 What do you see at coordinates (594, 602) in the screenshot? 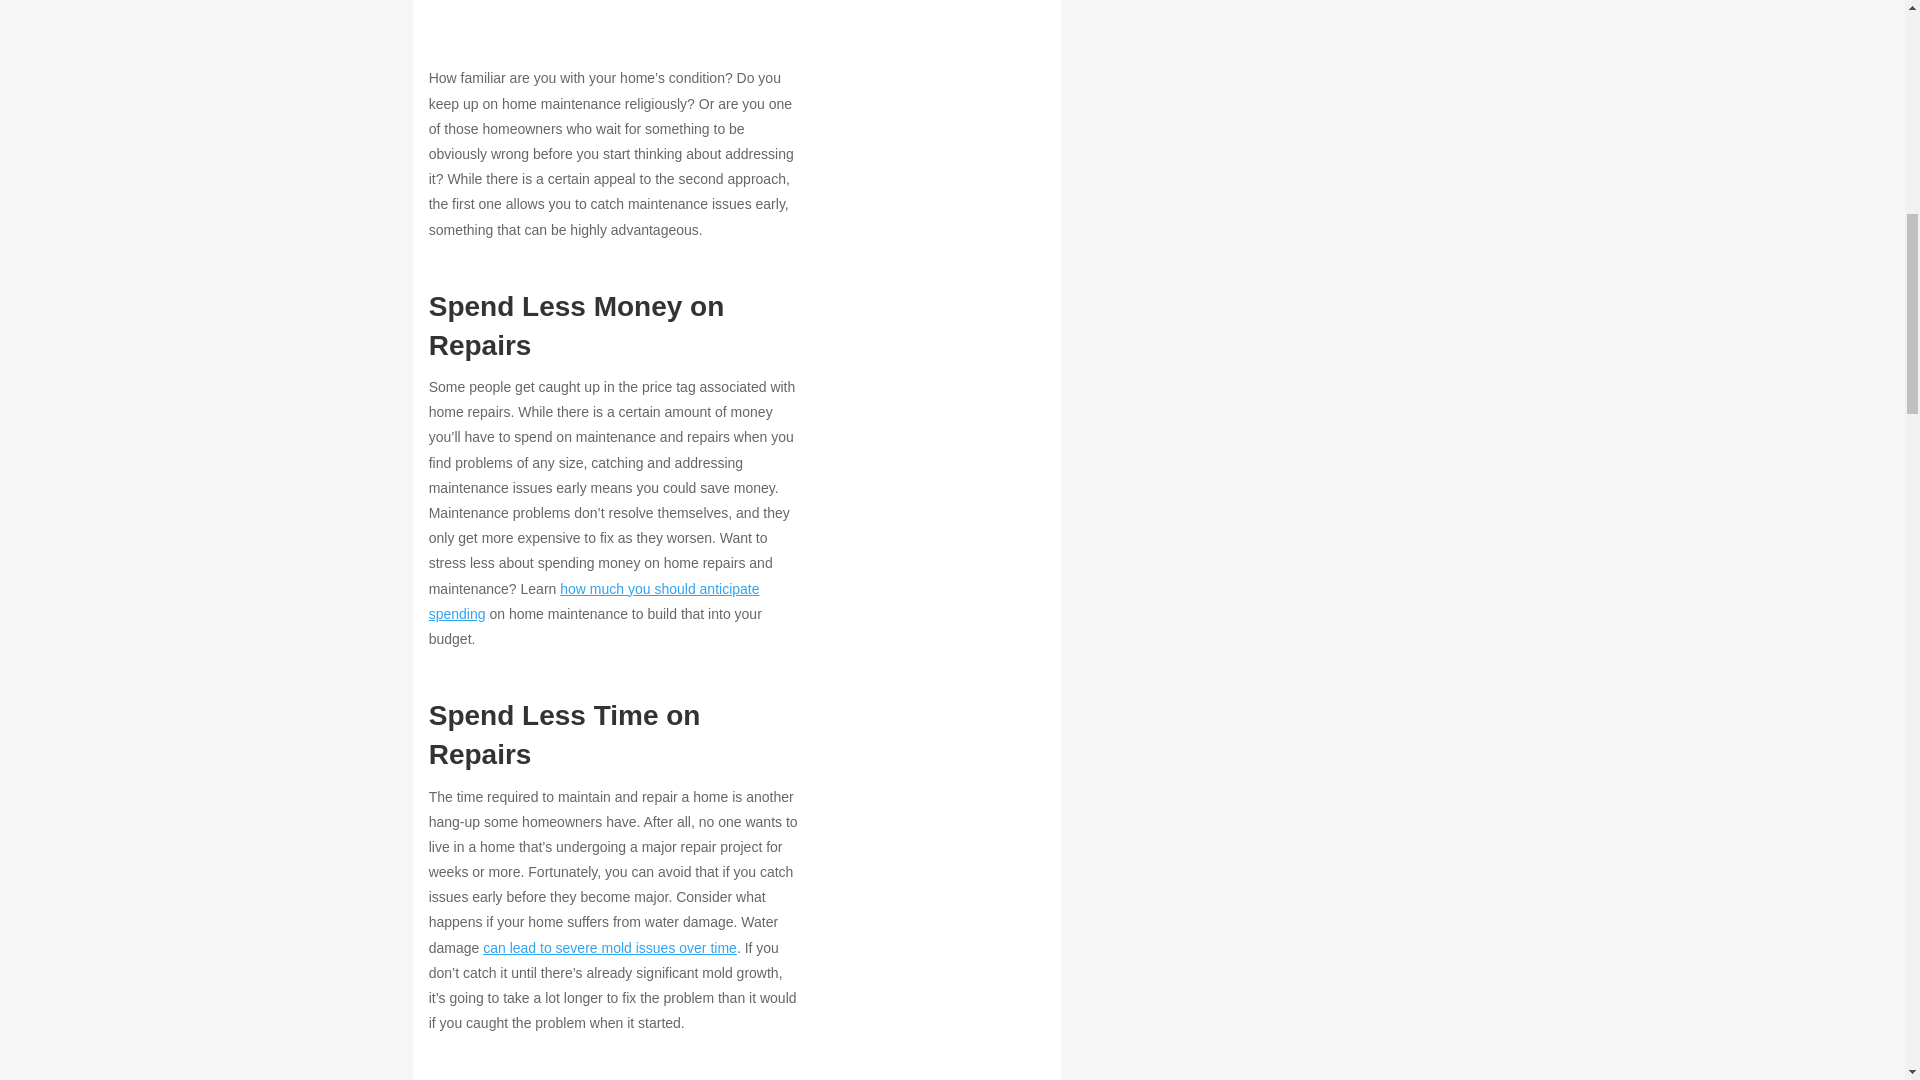
I see `how much you should anticipate spending` at bounding box center [594, 602].